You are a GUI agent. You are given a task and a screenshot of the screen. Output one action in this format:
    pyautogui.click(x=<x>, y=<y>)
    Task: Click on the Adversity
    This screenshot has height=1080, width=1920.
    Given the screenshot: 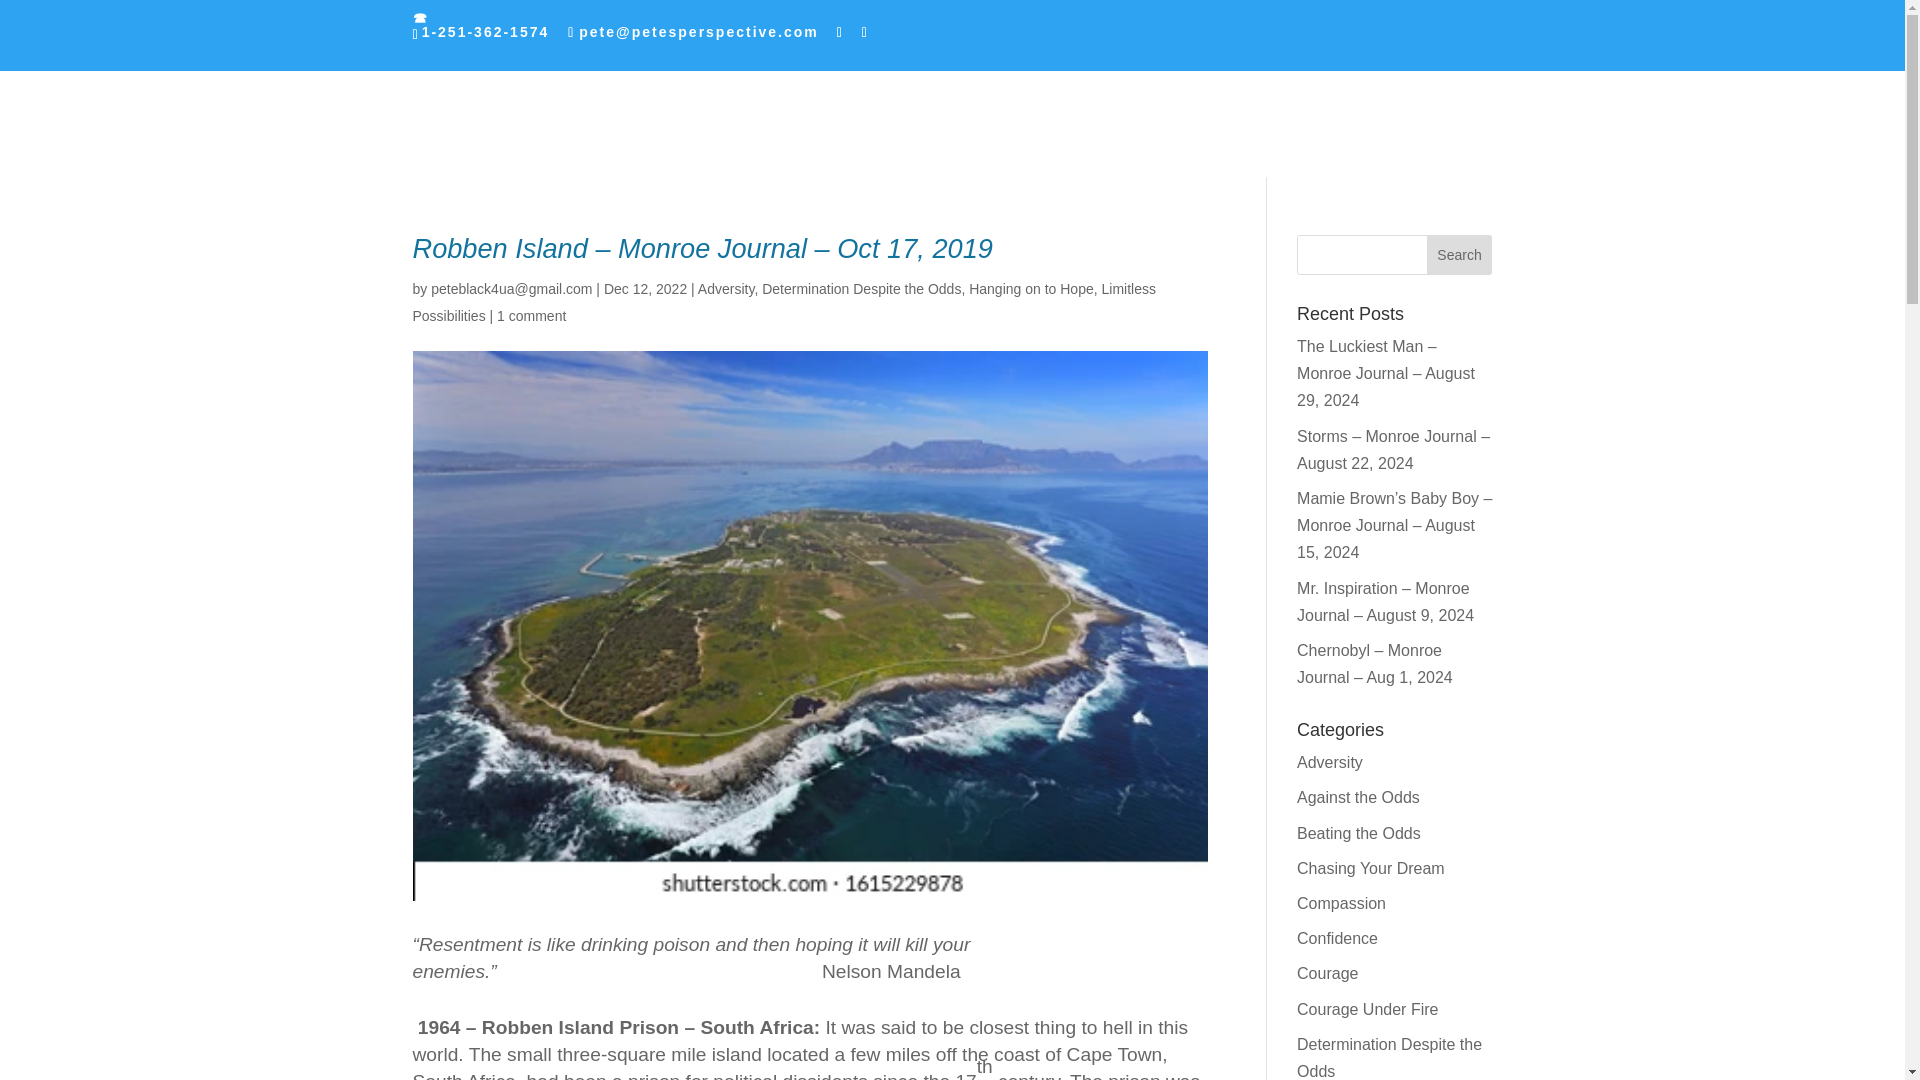 What is the action you would take?
    pyautogui.click(x=1330, y=762)
    